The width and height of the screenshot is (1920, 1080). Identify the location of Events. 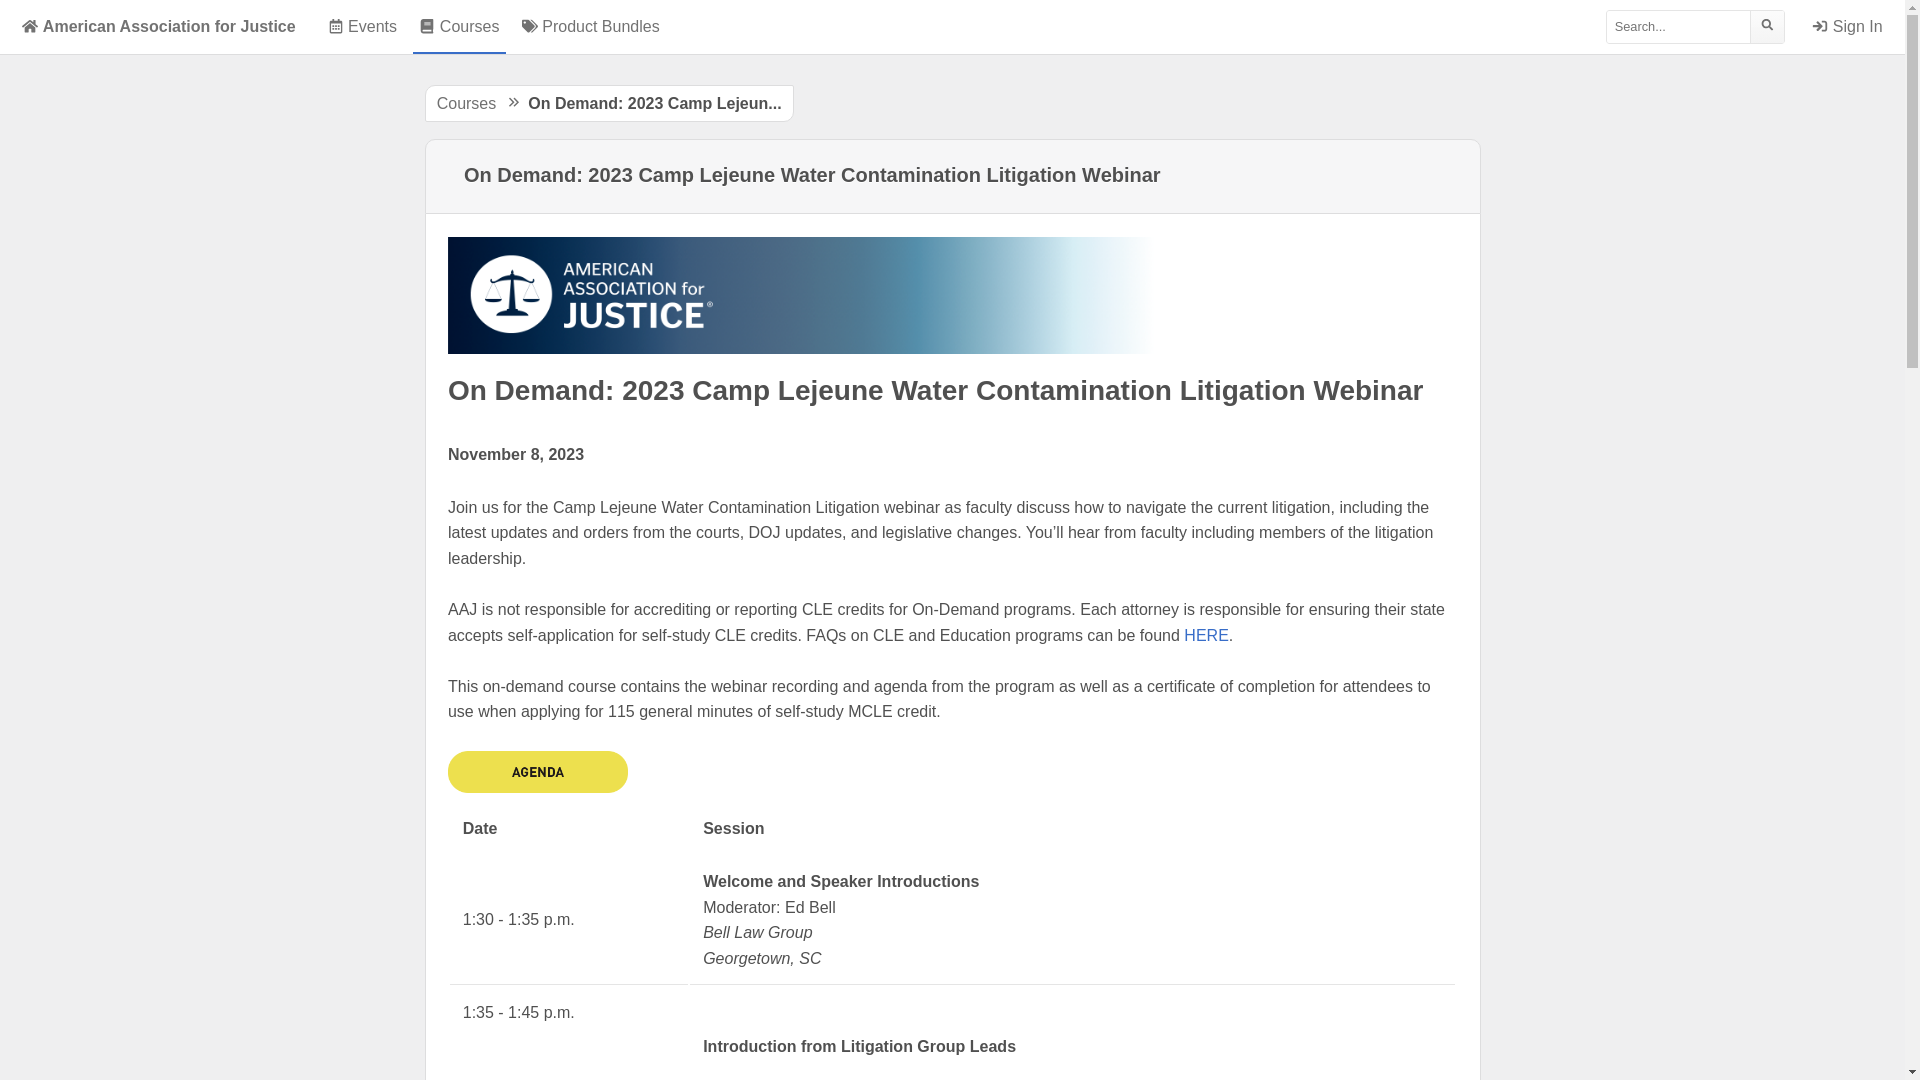
(362, 27).